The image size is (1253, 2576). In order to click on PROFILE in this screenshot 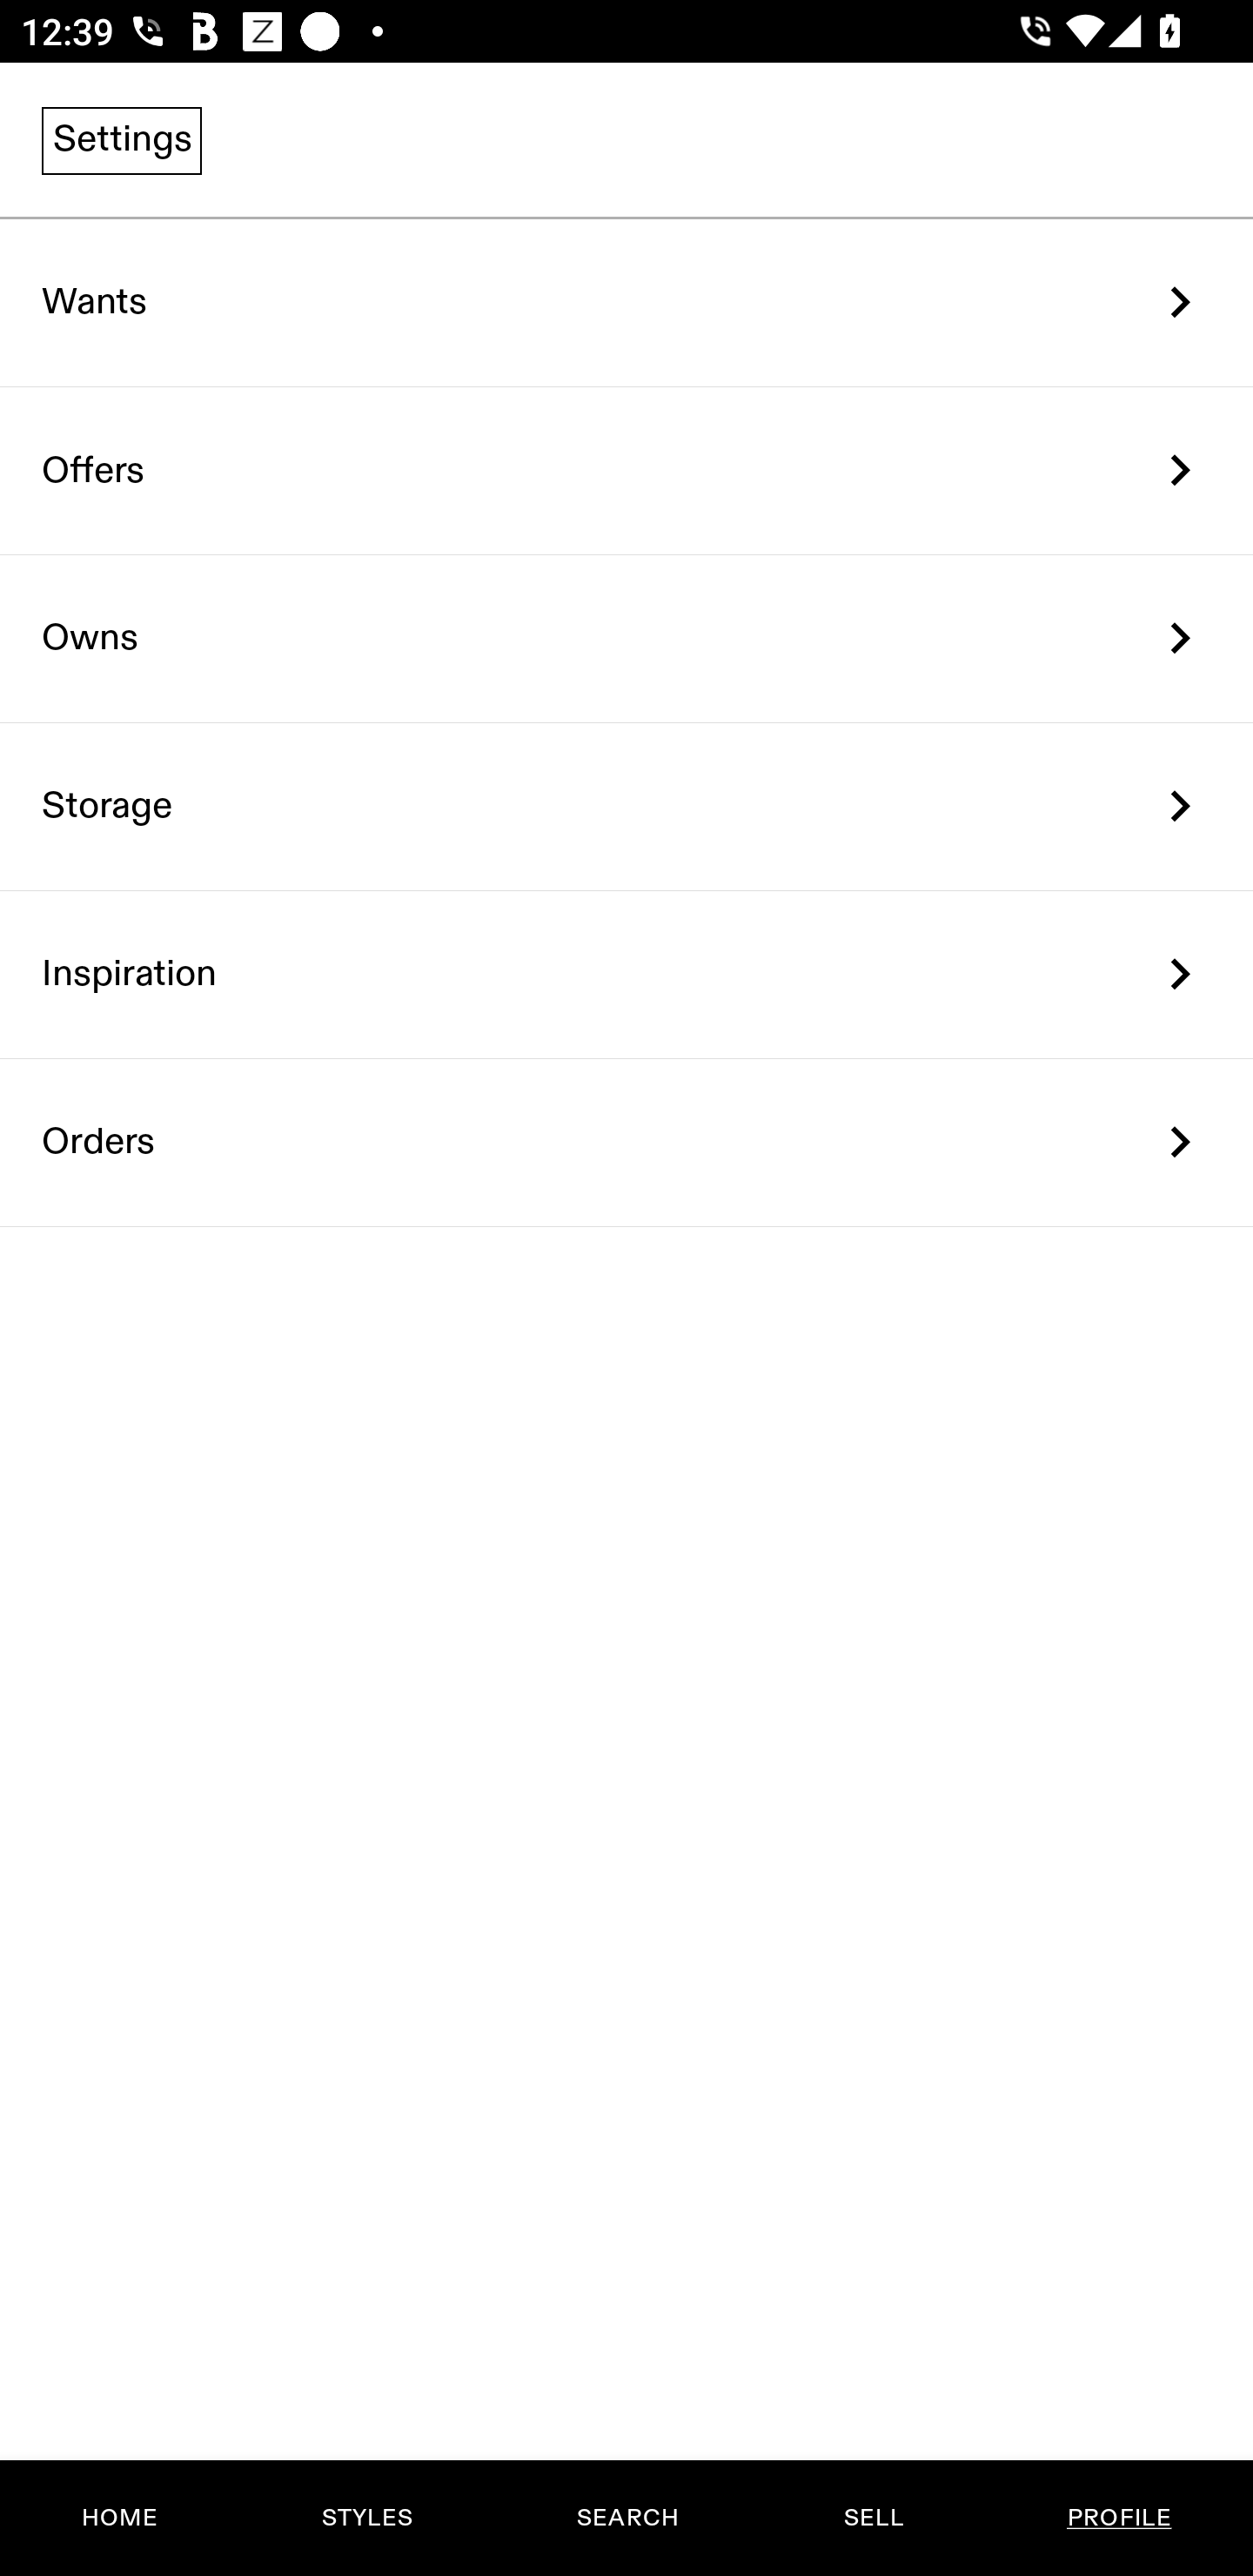, I will do `click(1119, 2518)`.